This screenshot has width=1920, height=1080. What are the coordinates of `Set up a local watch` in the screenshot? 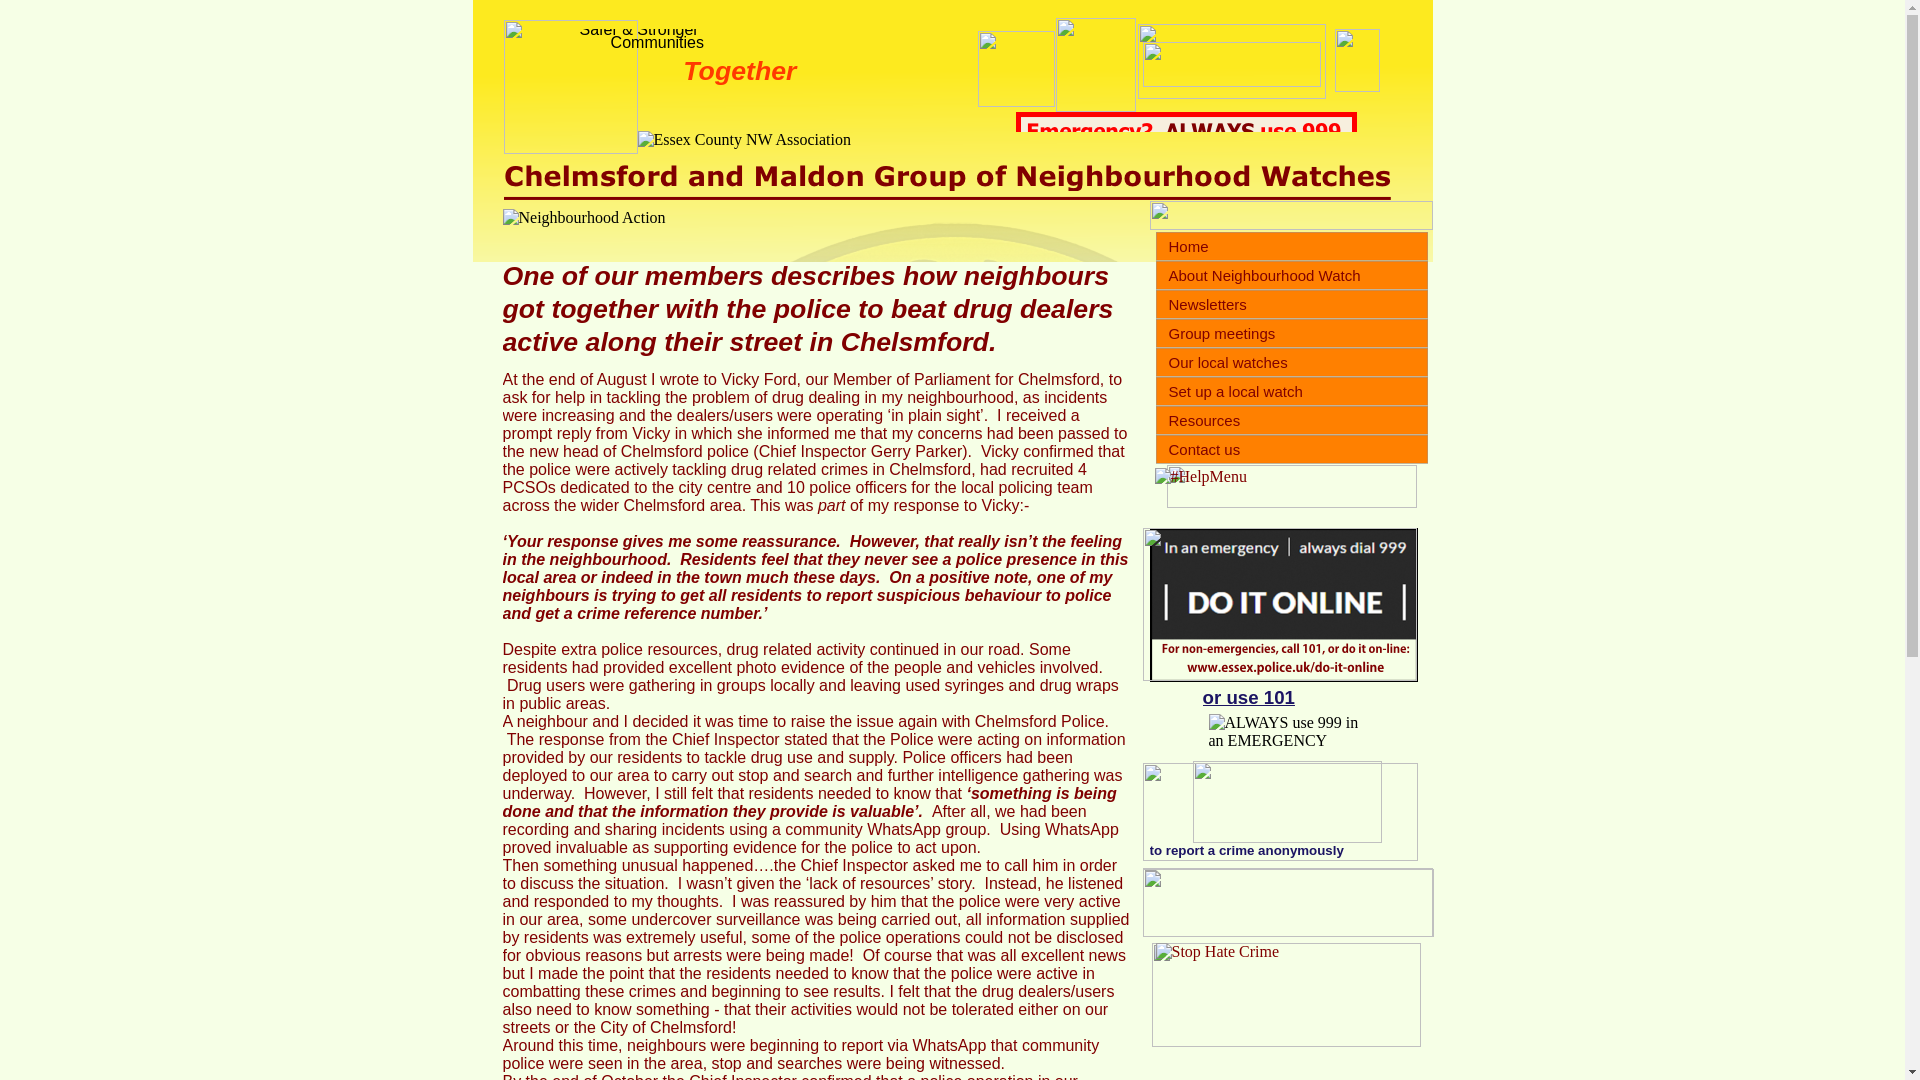 It's located at (1292, 391).